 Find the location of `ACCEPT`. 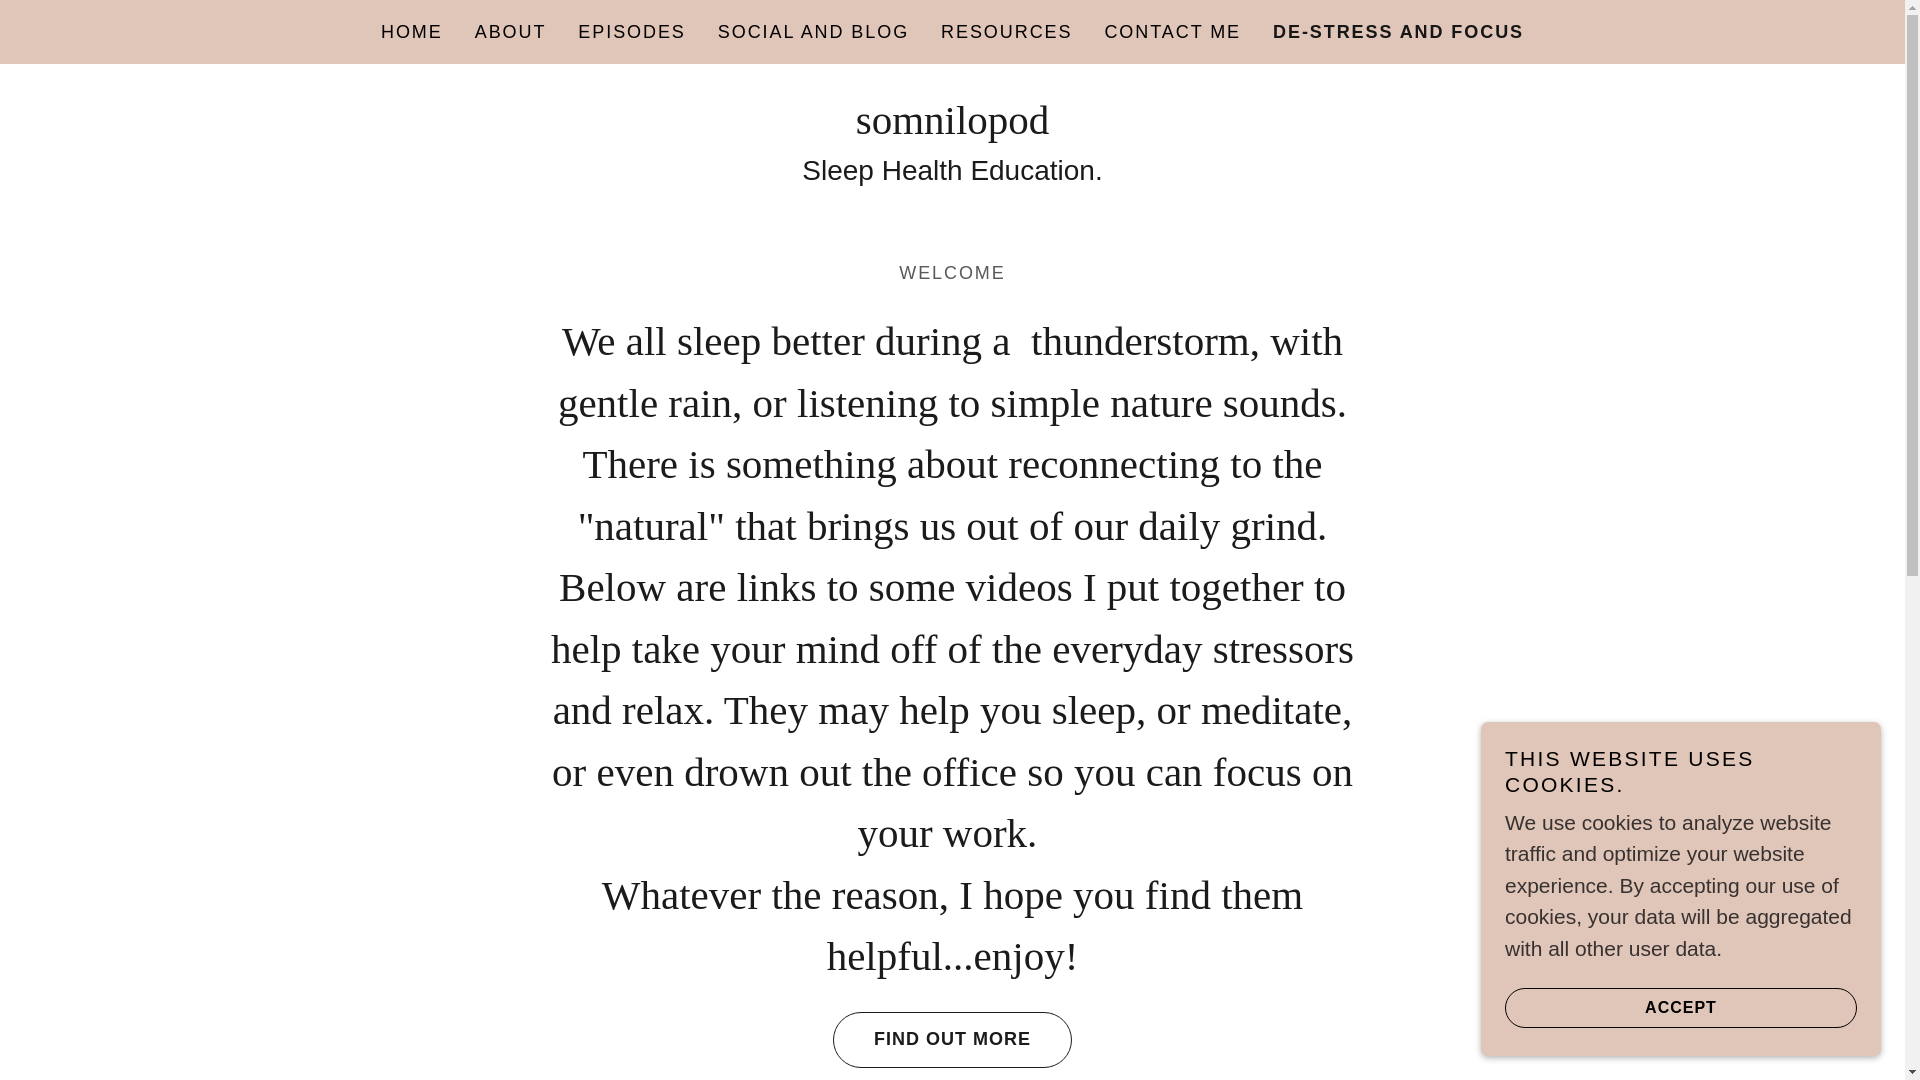

ACCEPT is located at coordinates (1680, 1008).